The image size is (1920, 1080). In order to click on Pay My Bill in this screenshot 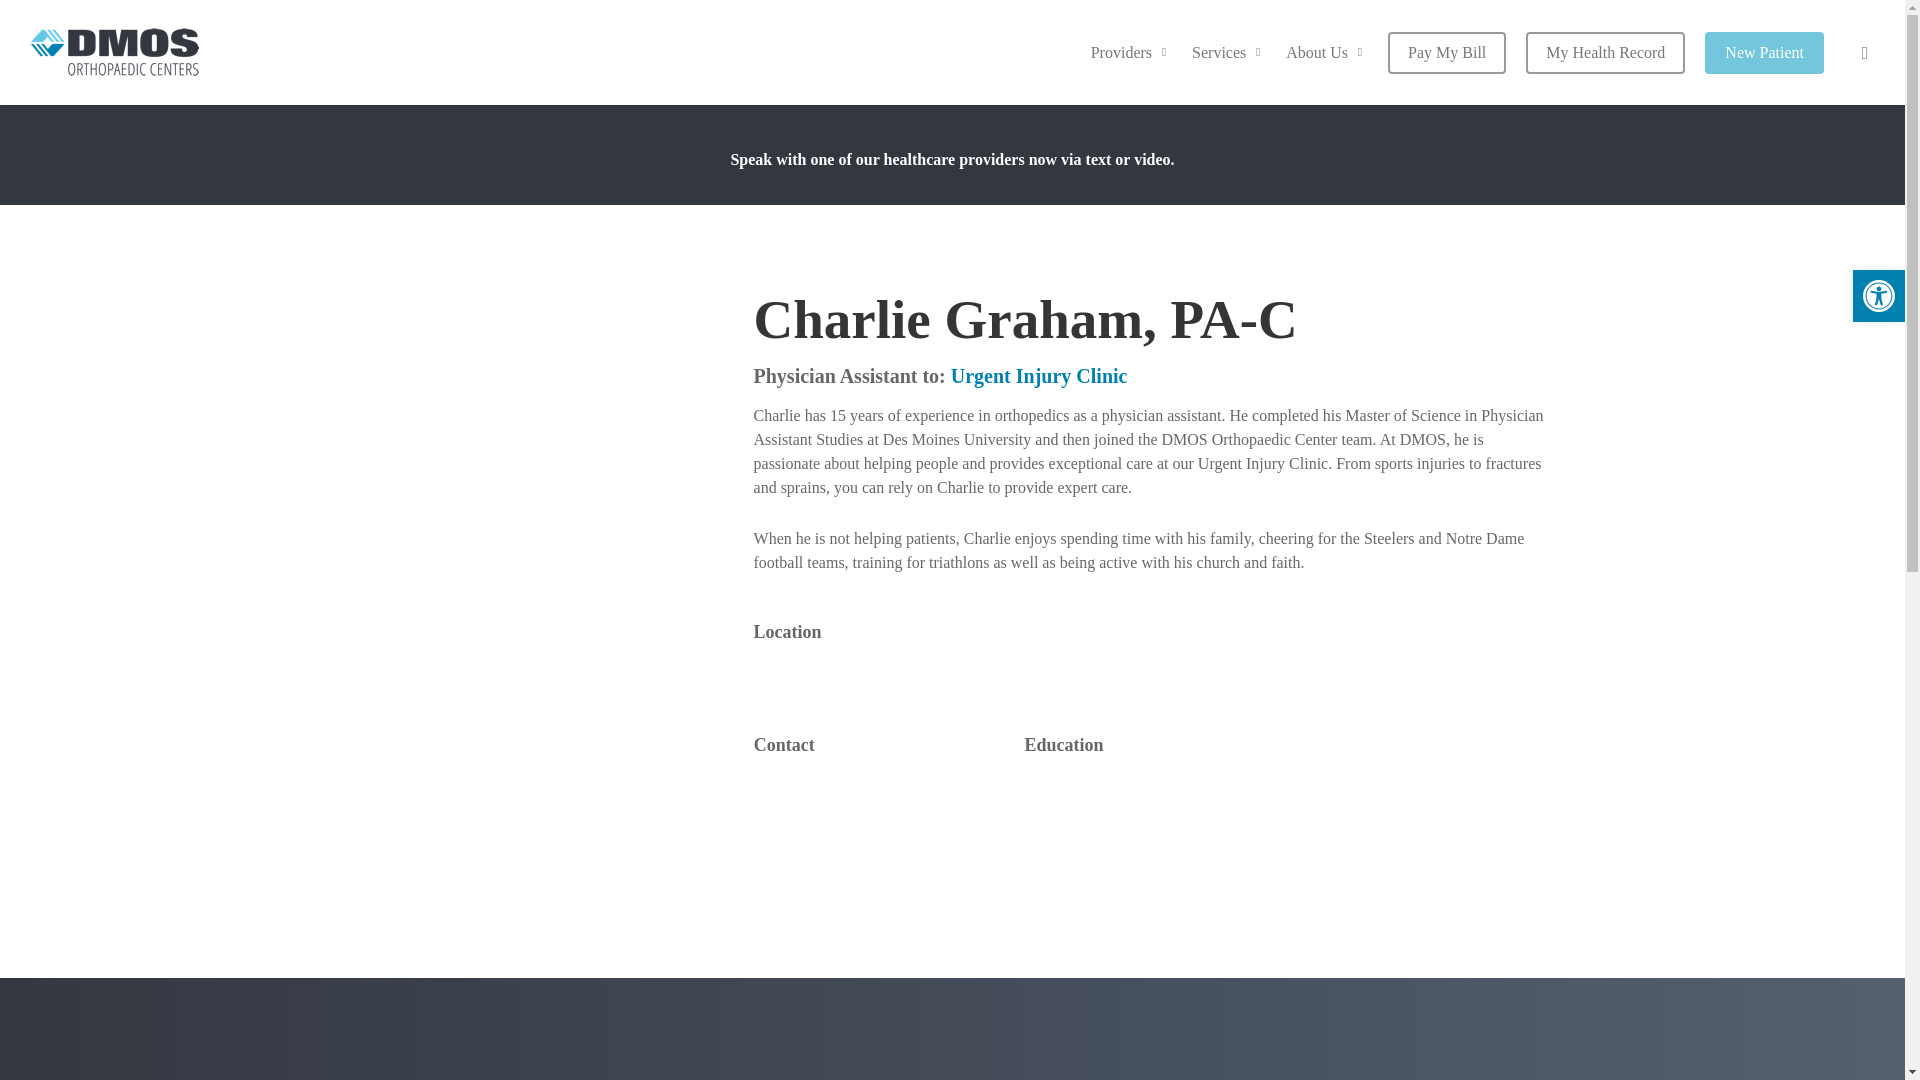, I will do `click(1446, 52)`.